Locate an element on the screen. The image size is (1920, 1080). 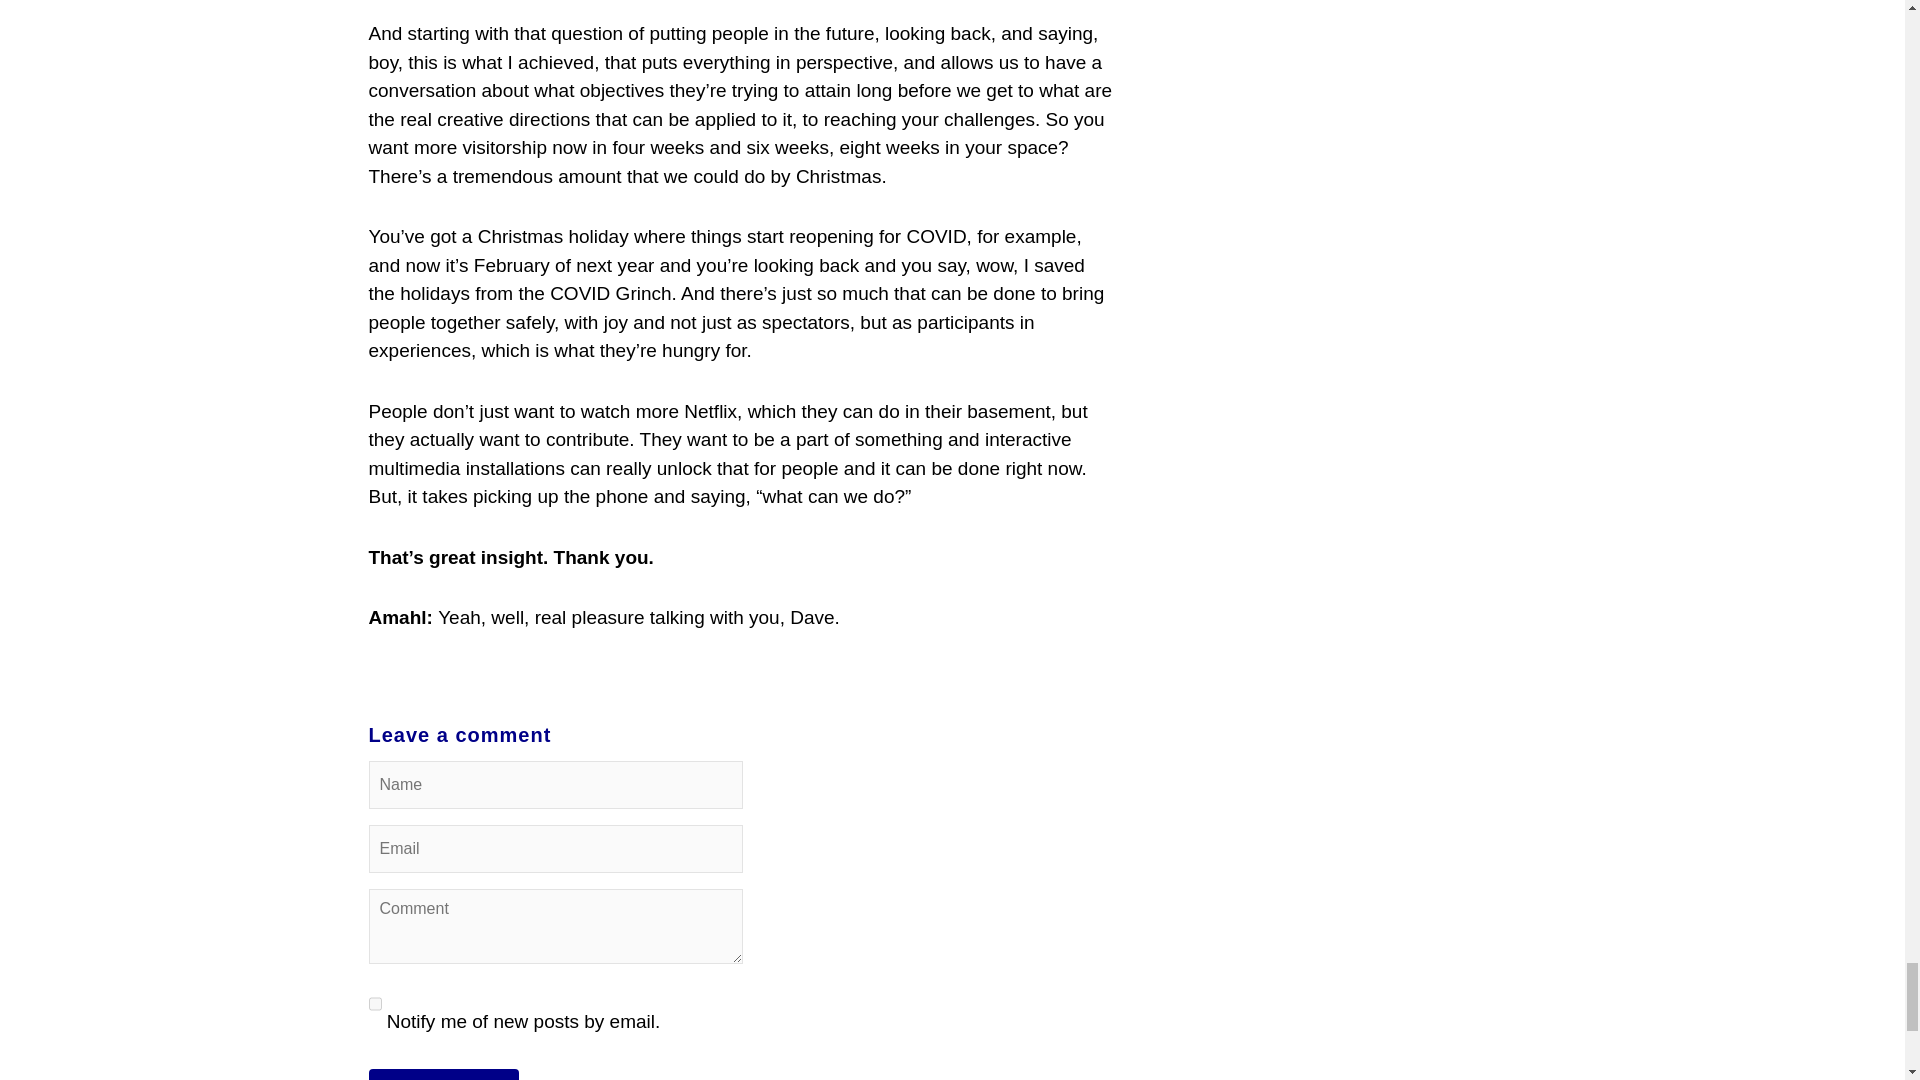
Spectrio is located at coordinates (464, 782).